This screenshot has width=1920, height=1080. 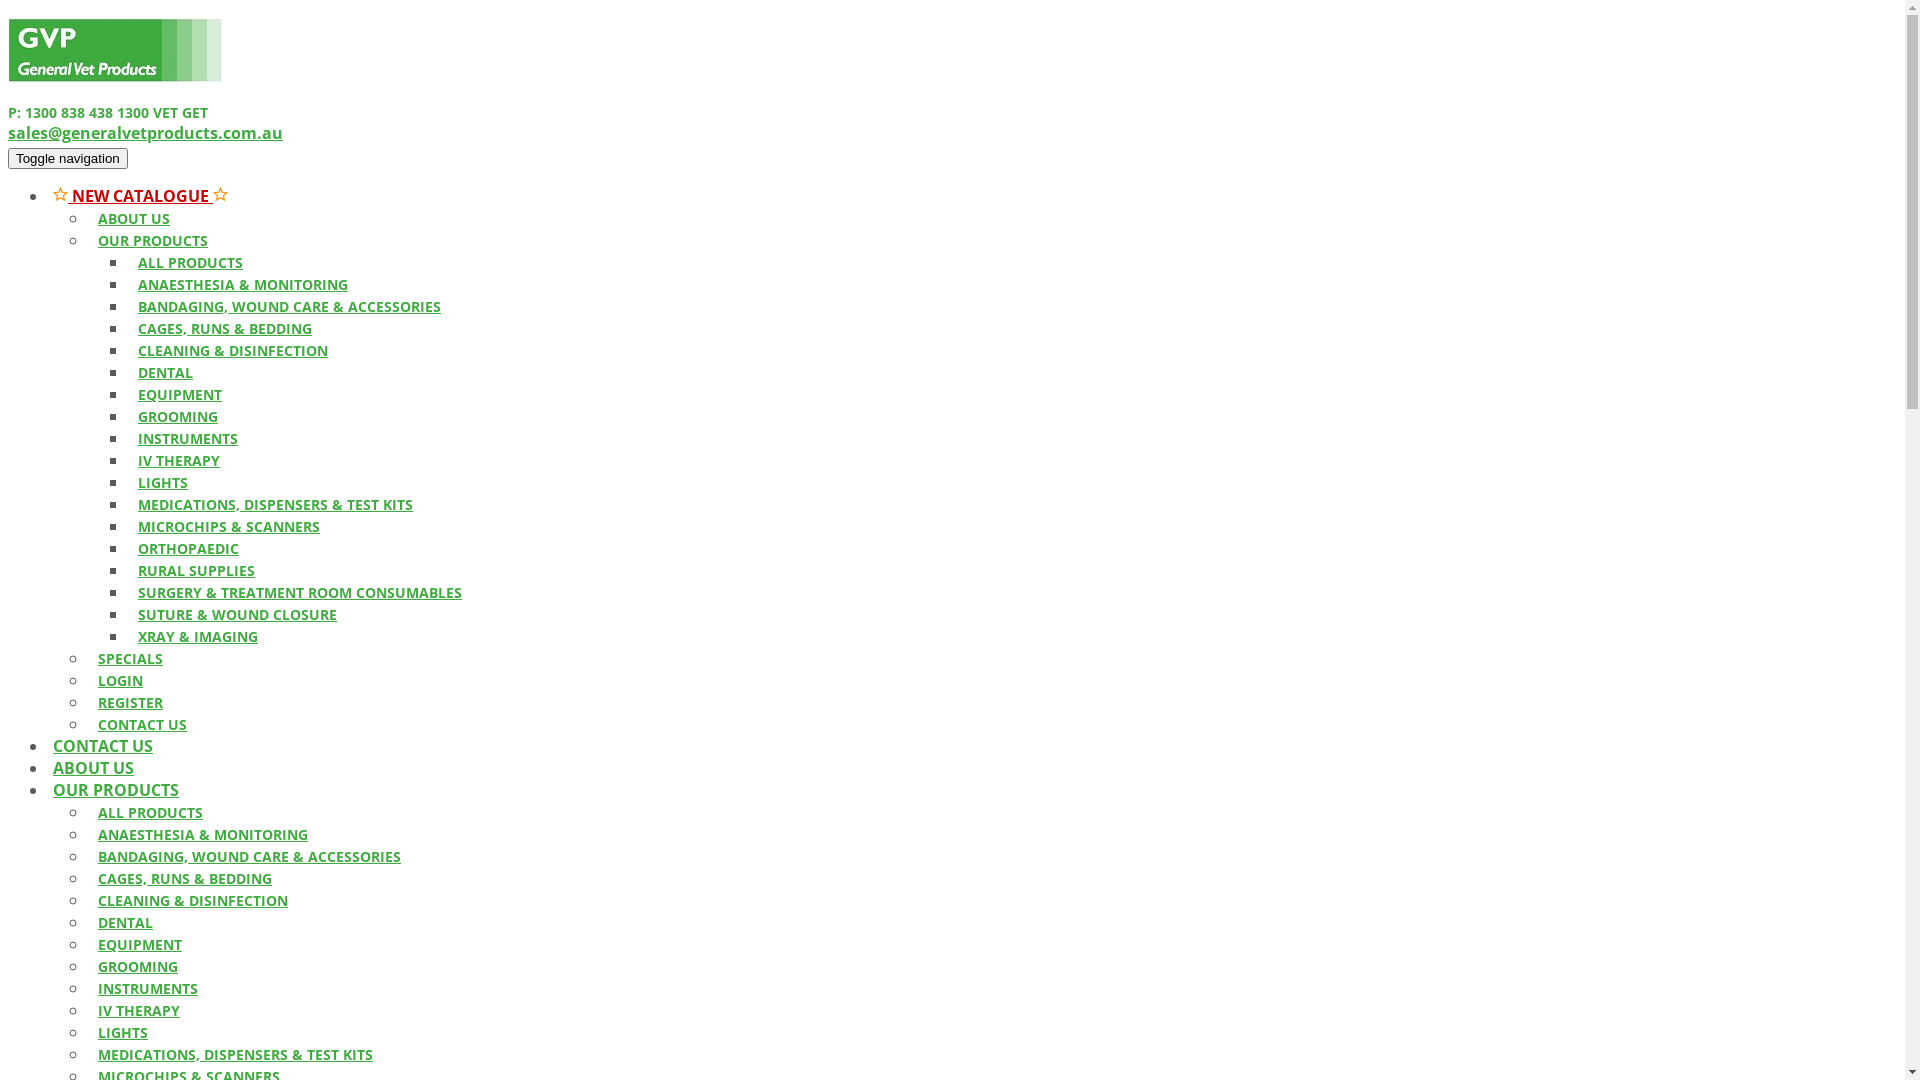 I want to click on ORTHOPAEDIC, so click(x=188, y=548).